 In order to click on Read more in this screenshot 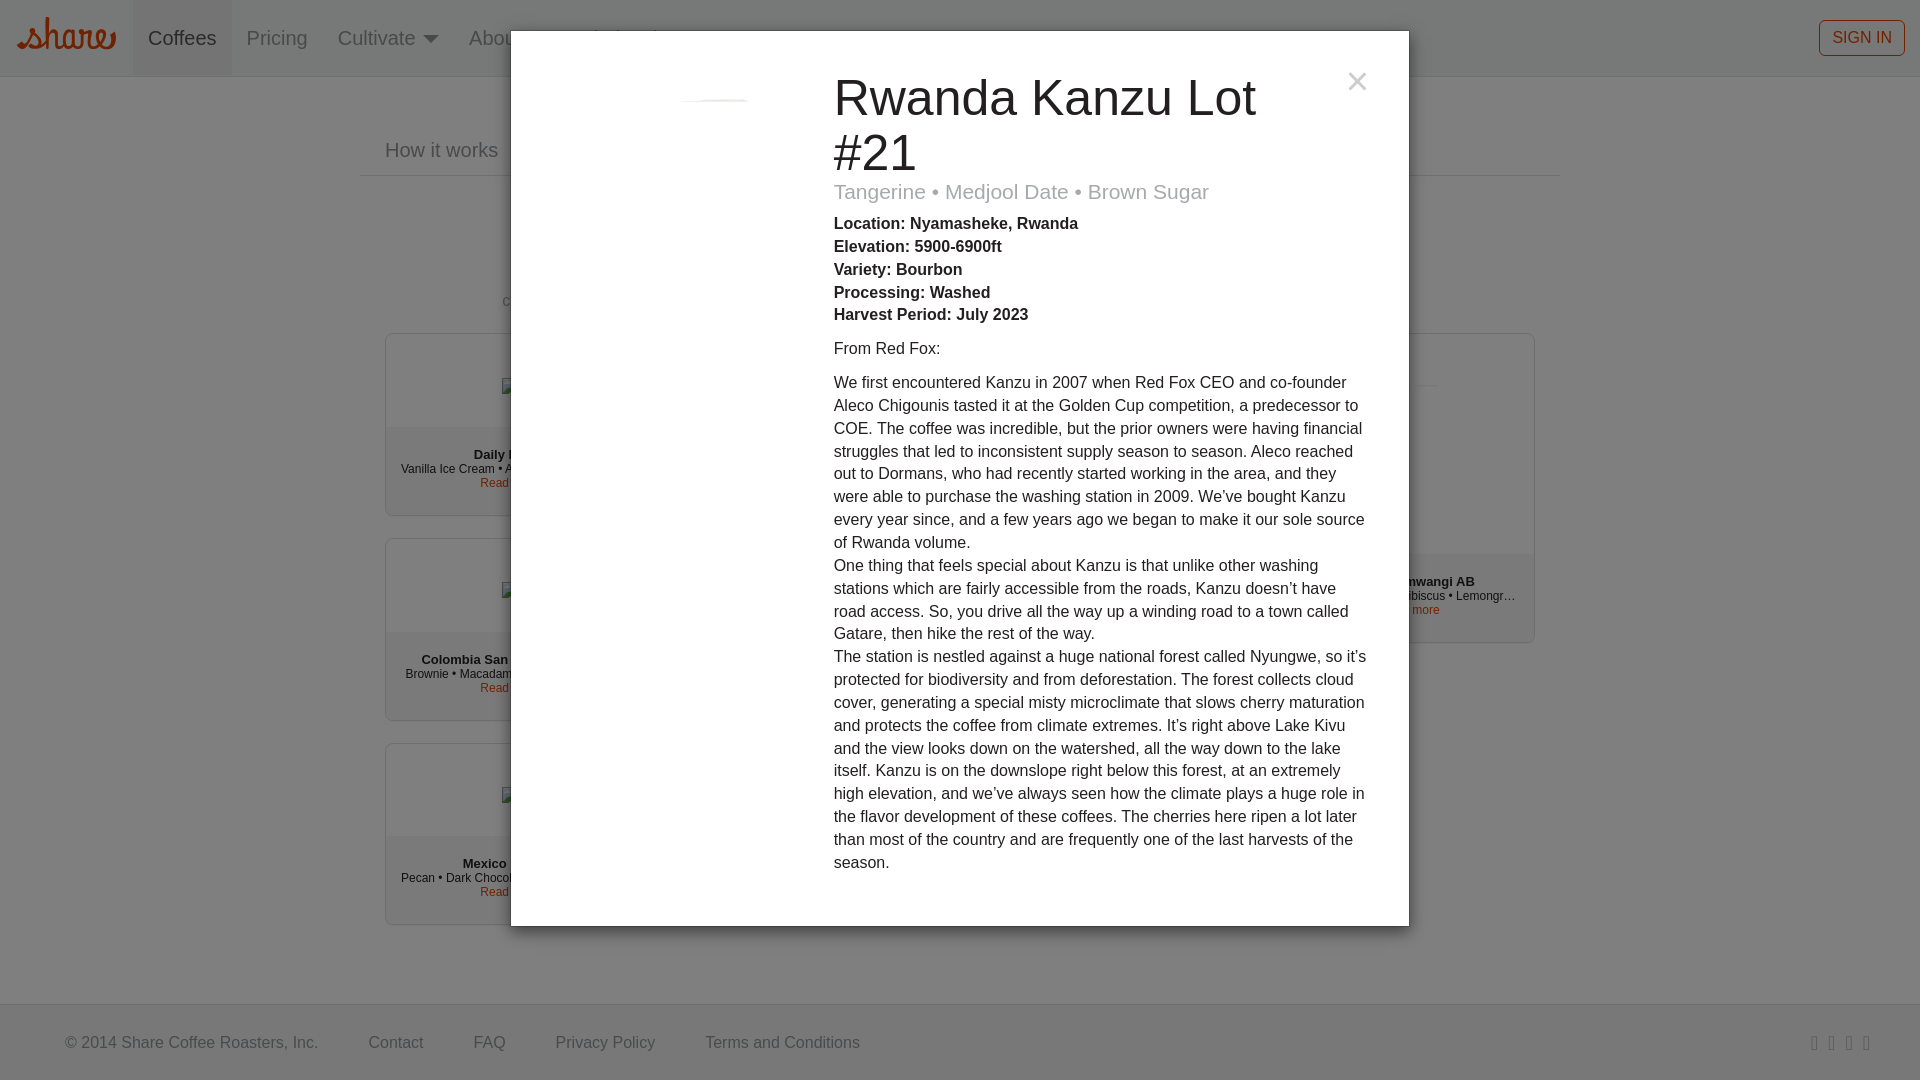, I will do `click(510, 891)`.